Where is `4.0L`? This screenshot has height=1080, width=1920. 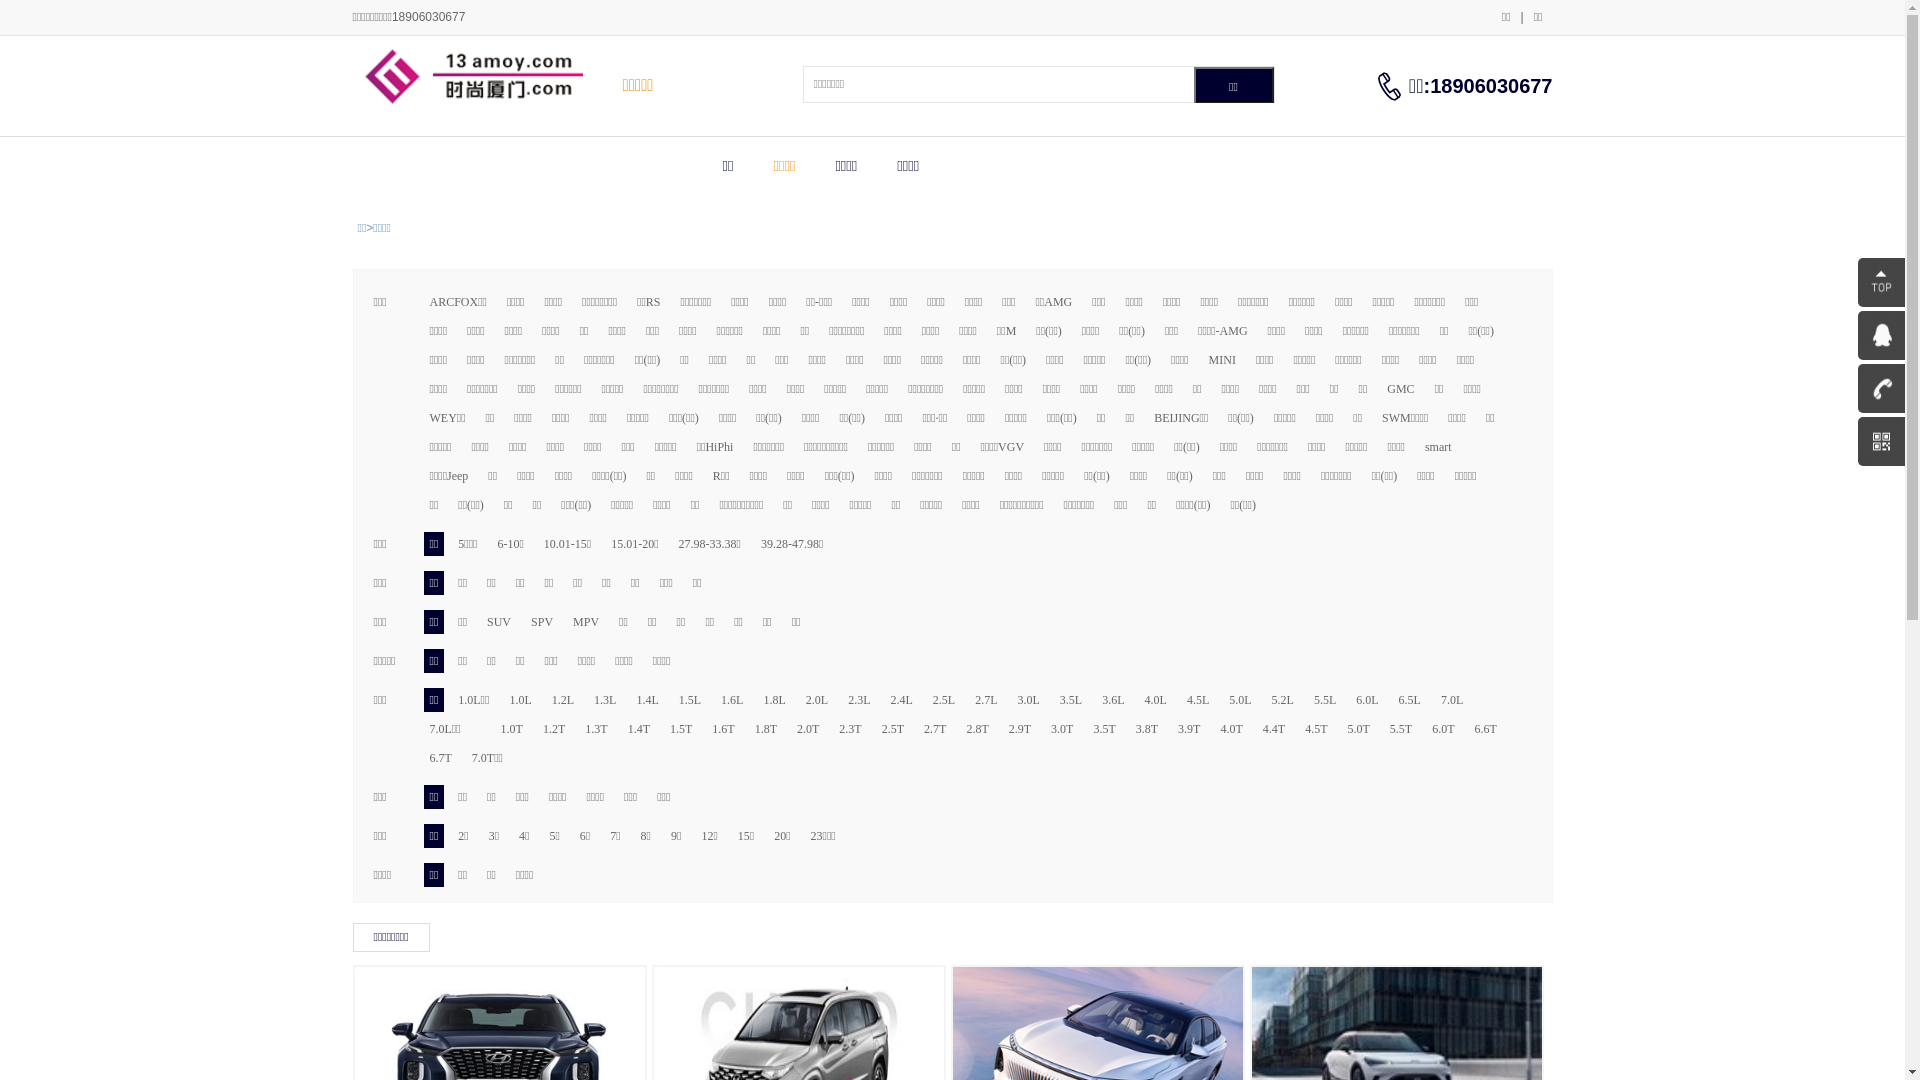
4.0L is located at coordinates (1156, 700).